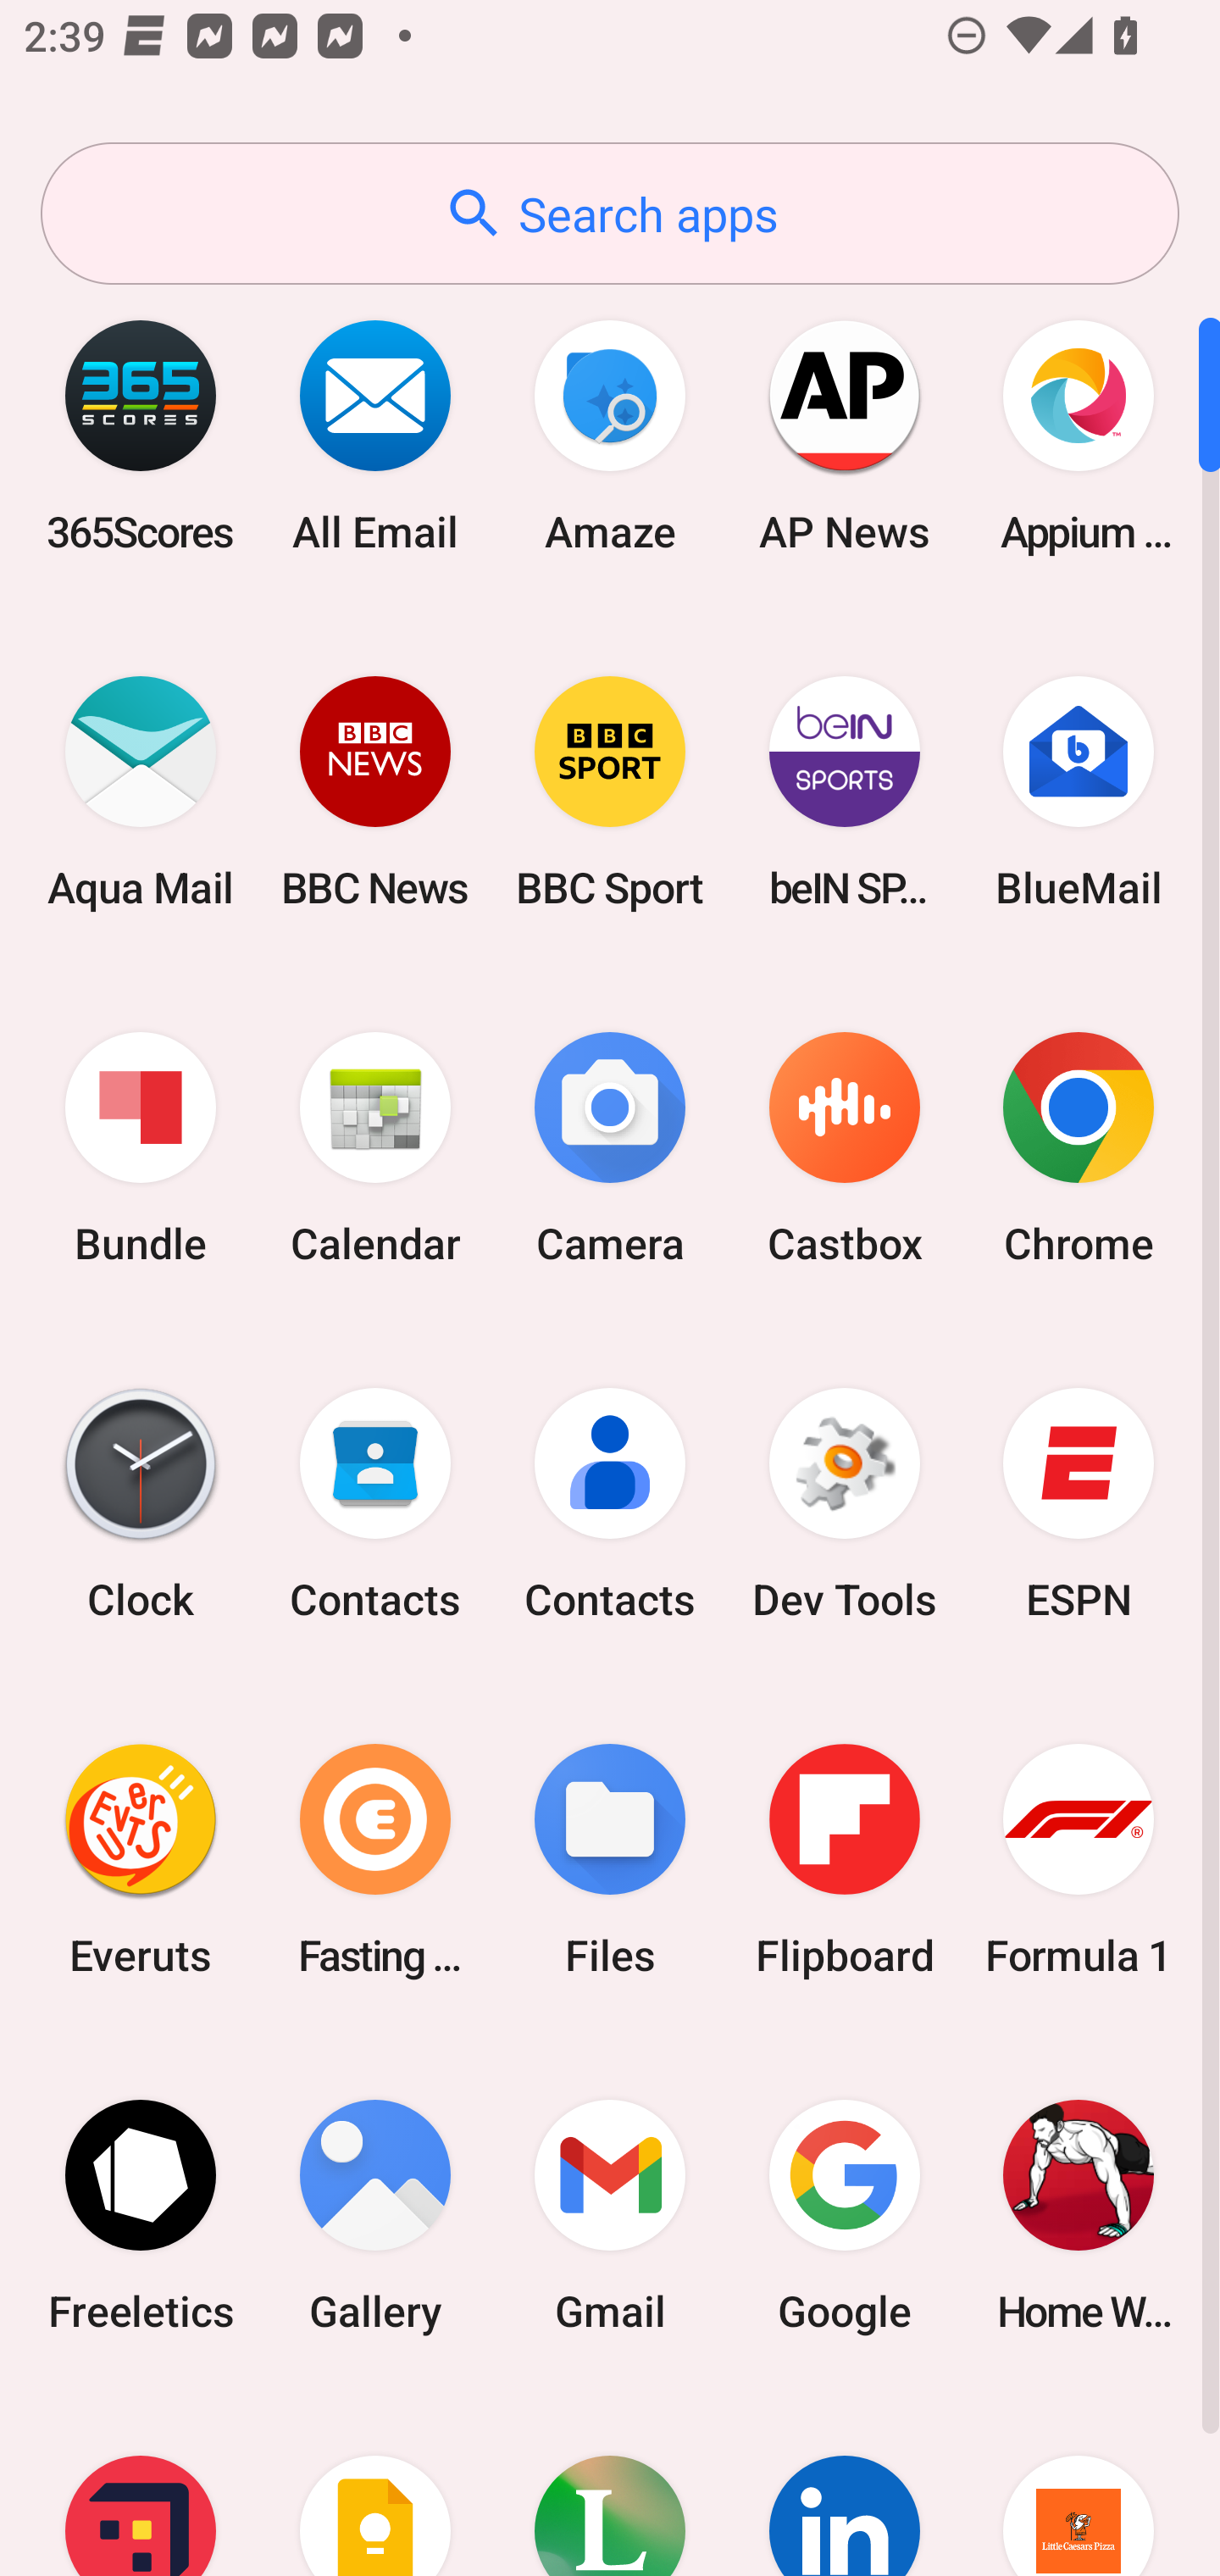 The height and width of the screenshot is (2576, 1220). Describe the element at coordinates (375, 436) in the screenshot. I see `All Email` at that location.